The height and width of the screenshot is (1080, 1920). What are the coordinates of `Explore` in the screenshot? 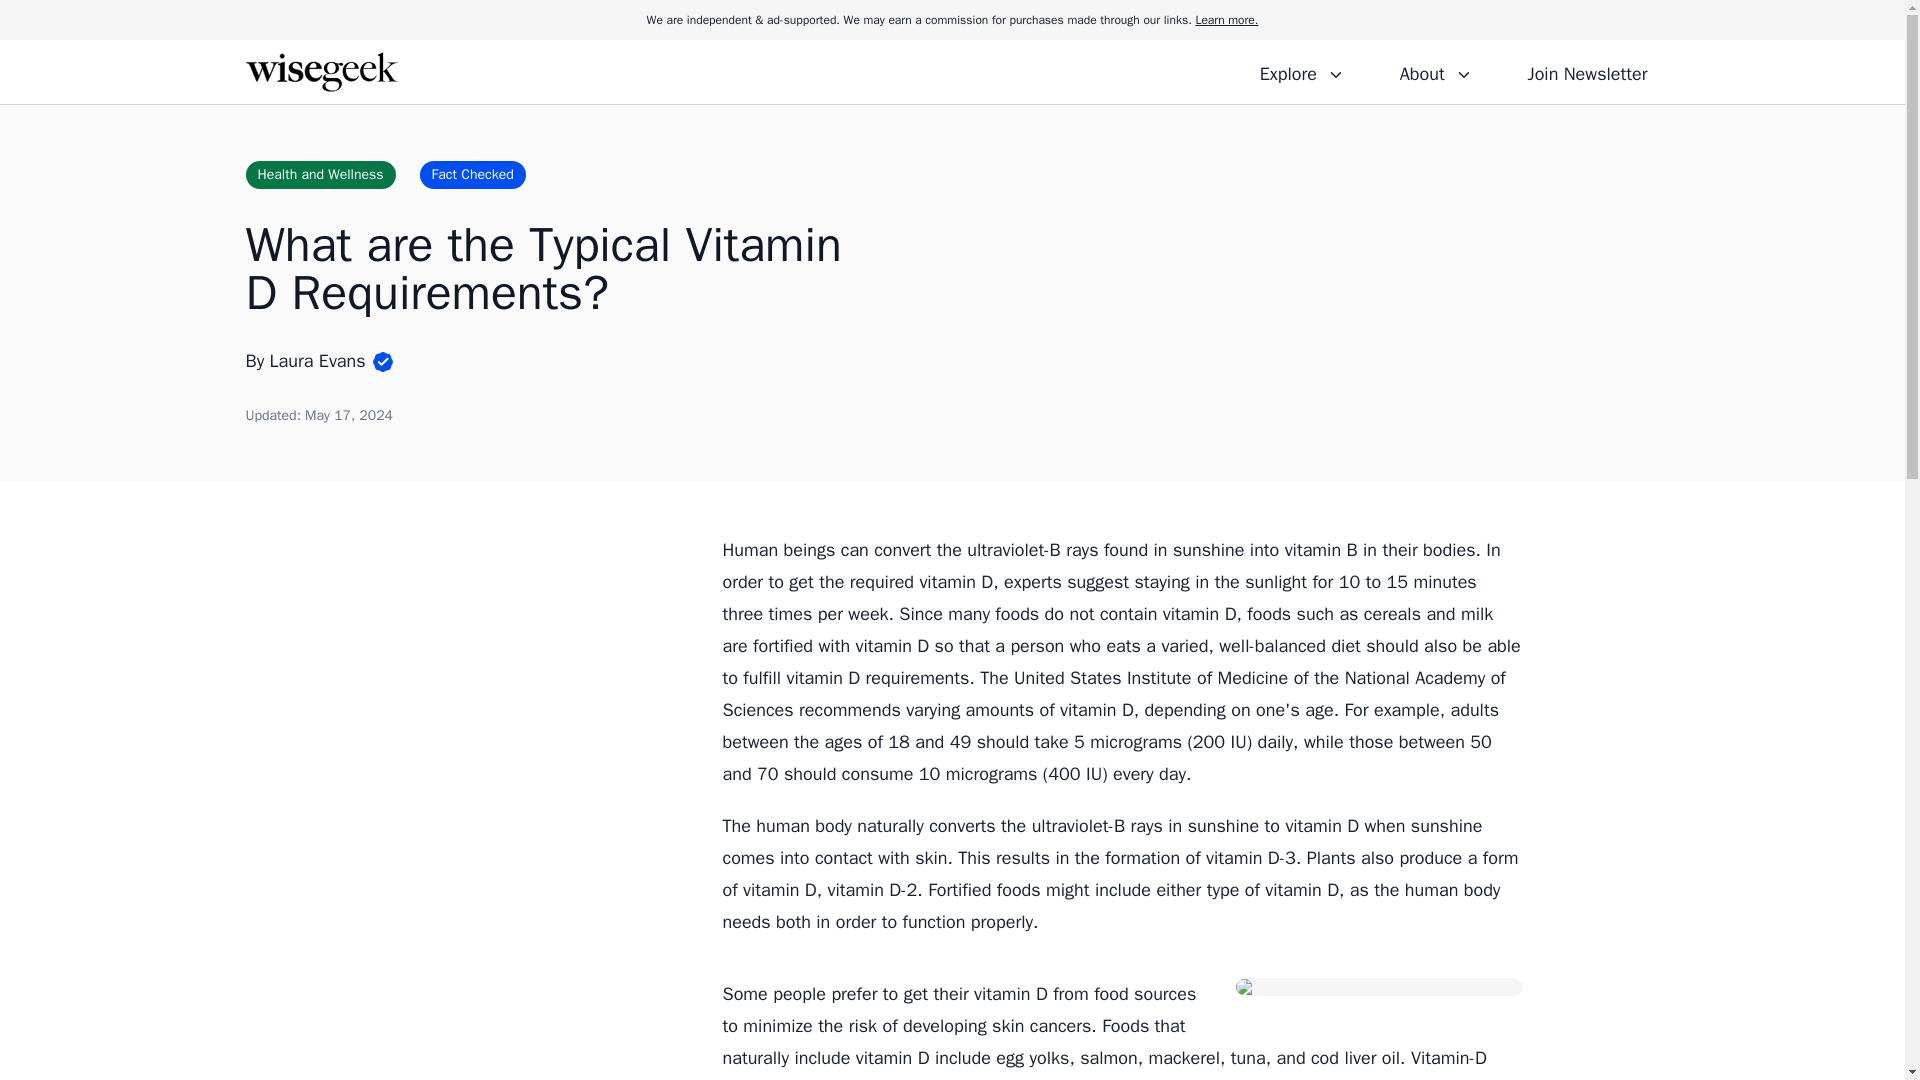 It's located at (1302, 71).